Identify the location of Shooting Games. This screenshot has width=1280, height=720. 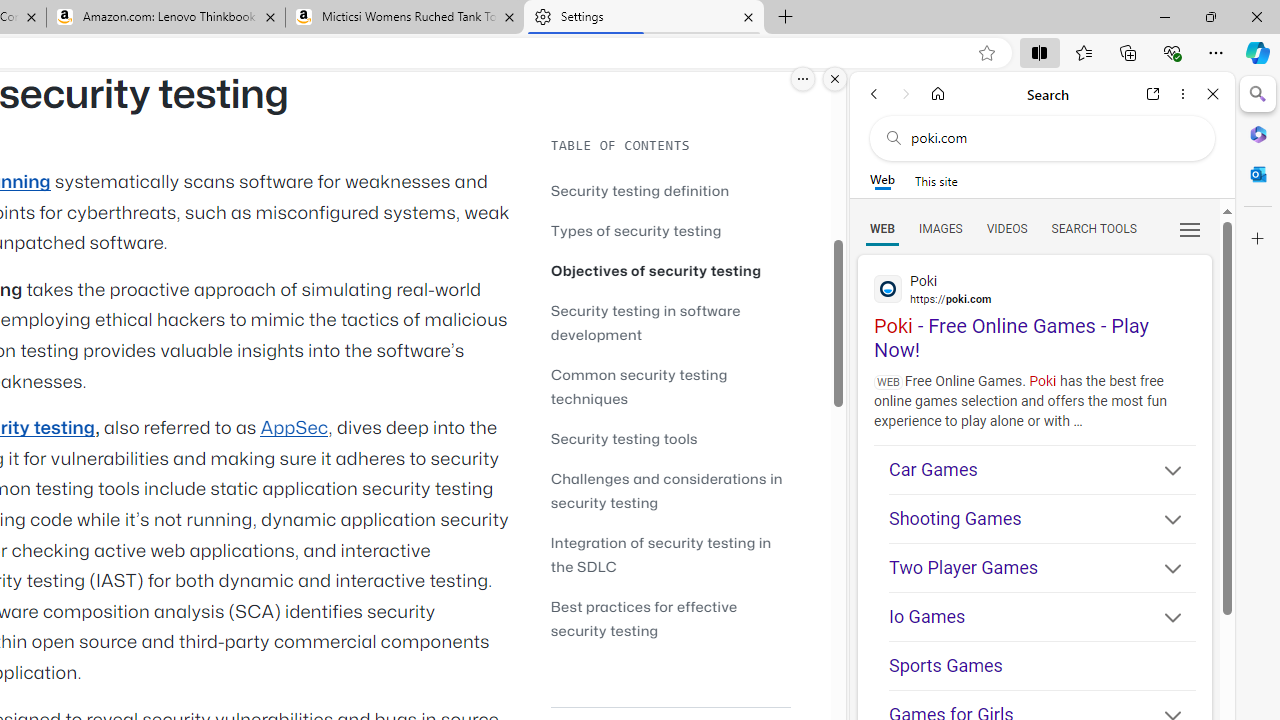
(1042, 518).